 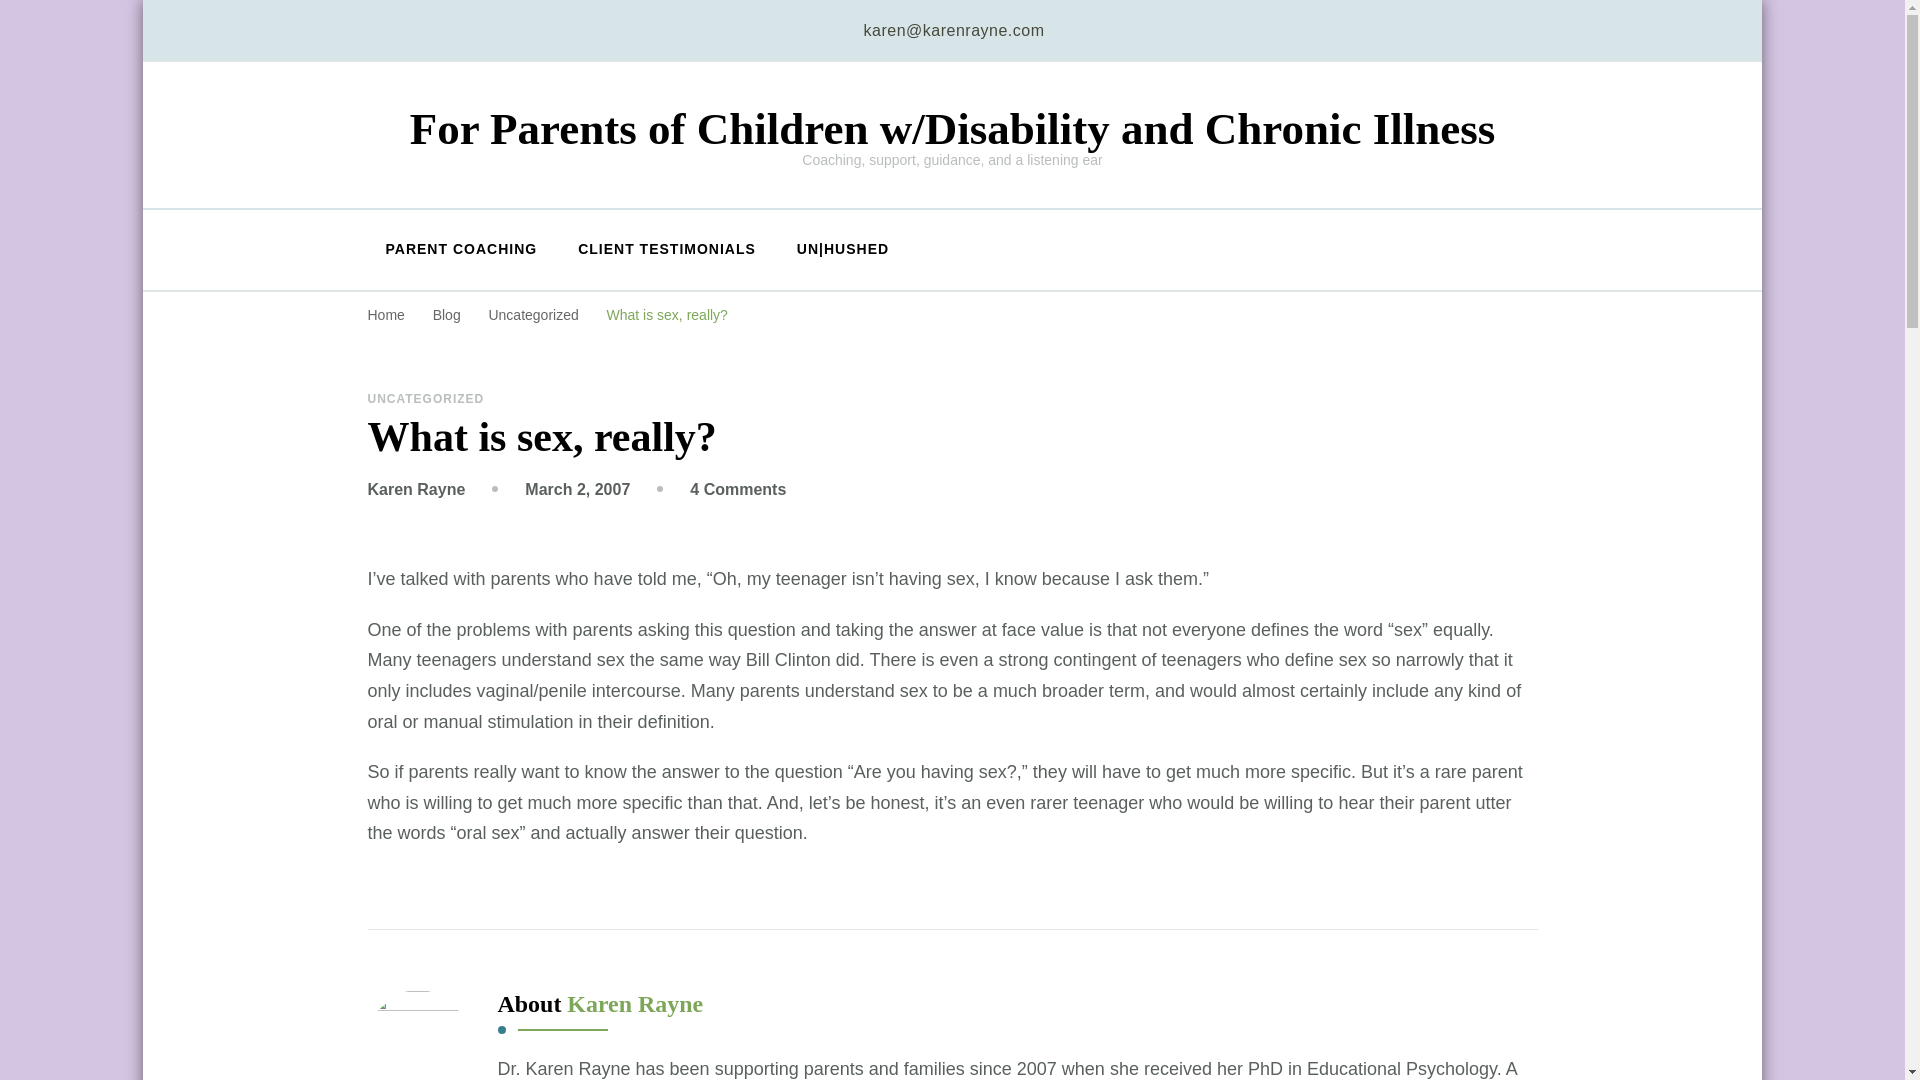 What do you see at coordinates (386, 314) in the screenshot?
I see `Home` at bounding box center [386, 314].